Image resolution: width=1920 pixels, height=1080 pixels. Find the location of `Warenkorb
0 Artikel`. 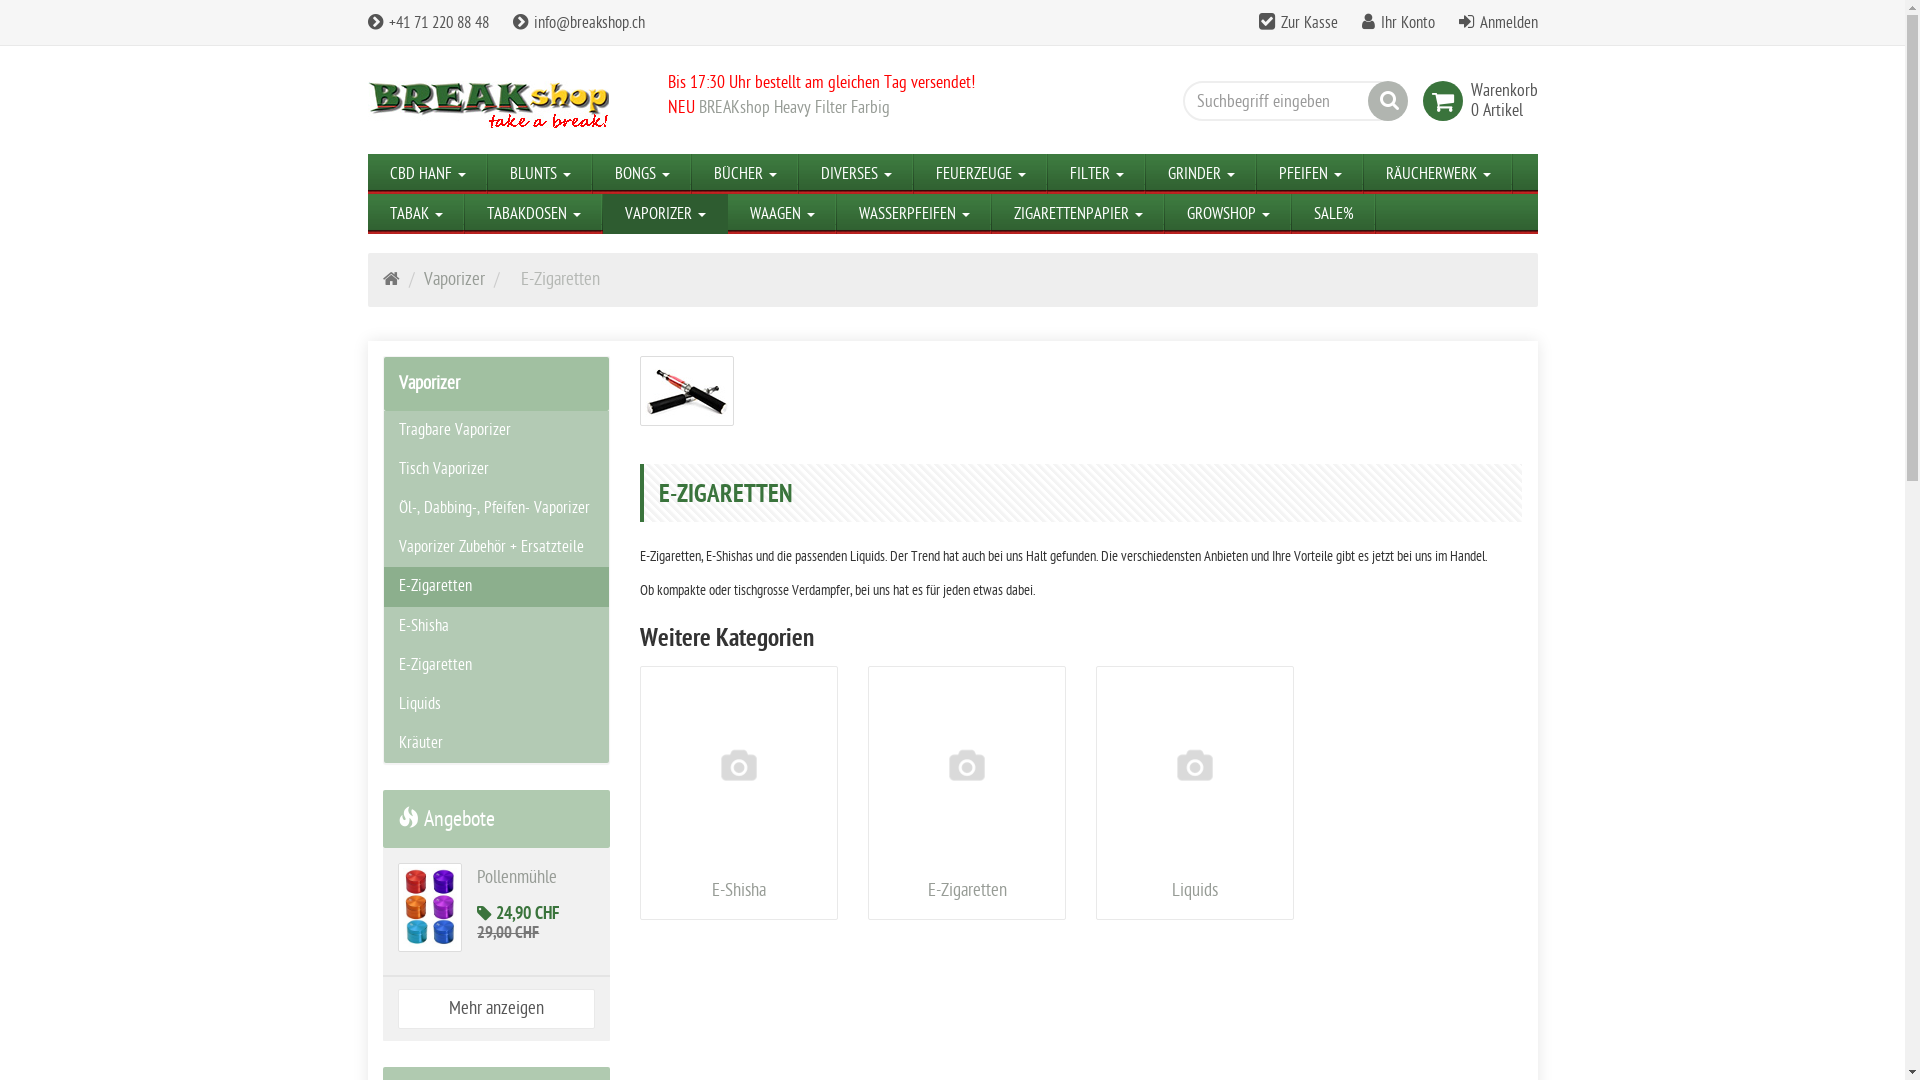

Warenkorb
0 Artikel is located at coordinates (1473, 105).